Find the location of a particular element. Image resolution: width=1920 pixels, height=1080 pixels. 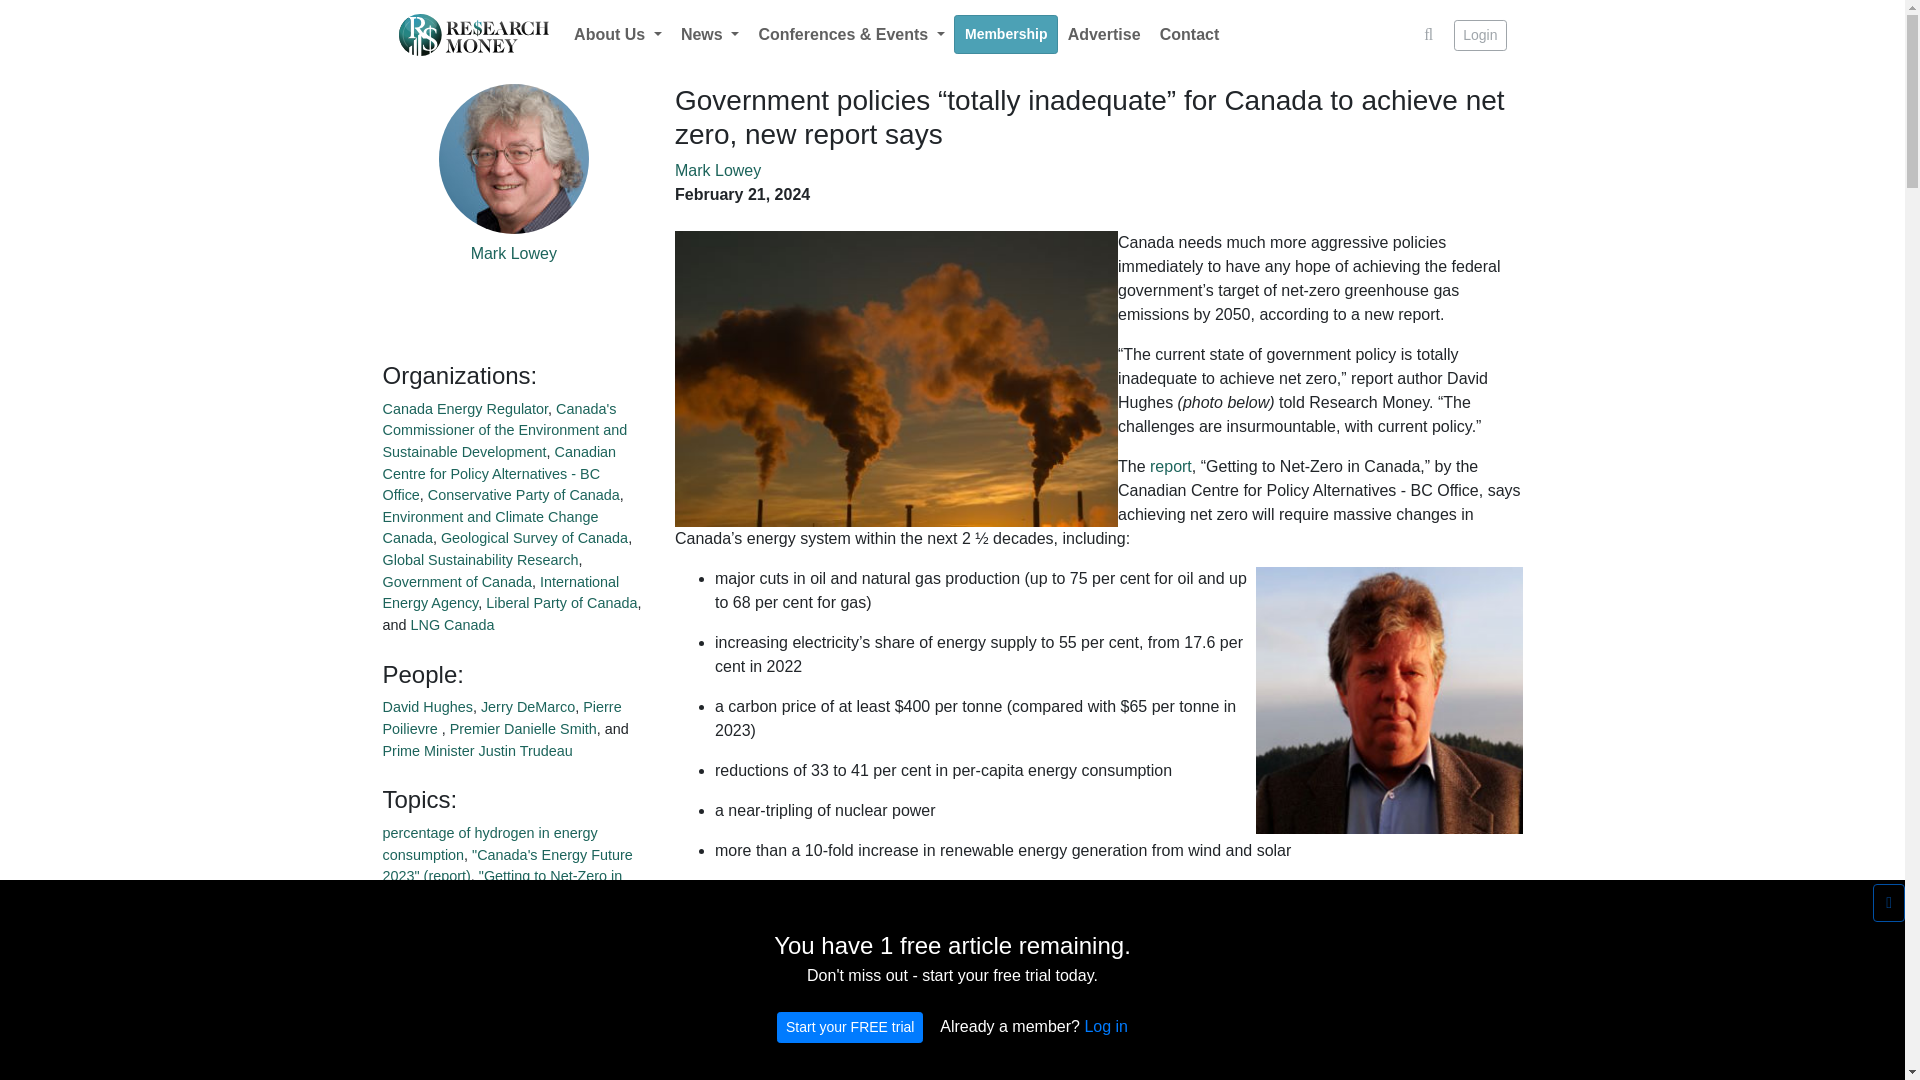

percentage of hydrogen in energy consumption is located at coordinates (490, 844).